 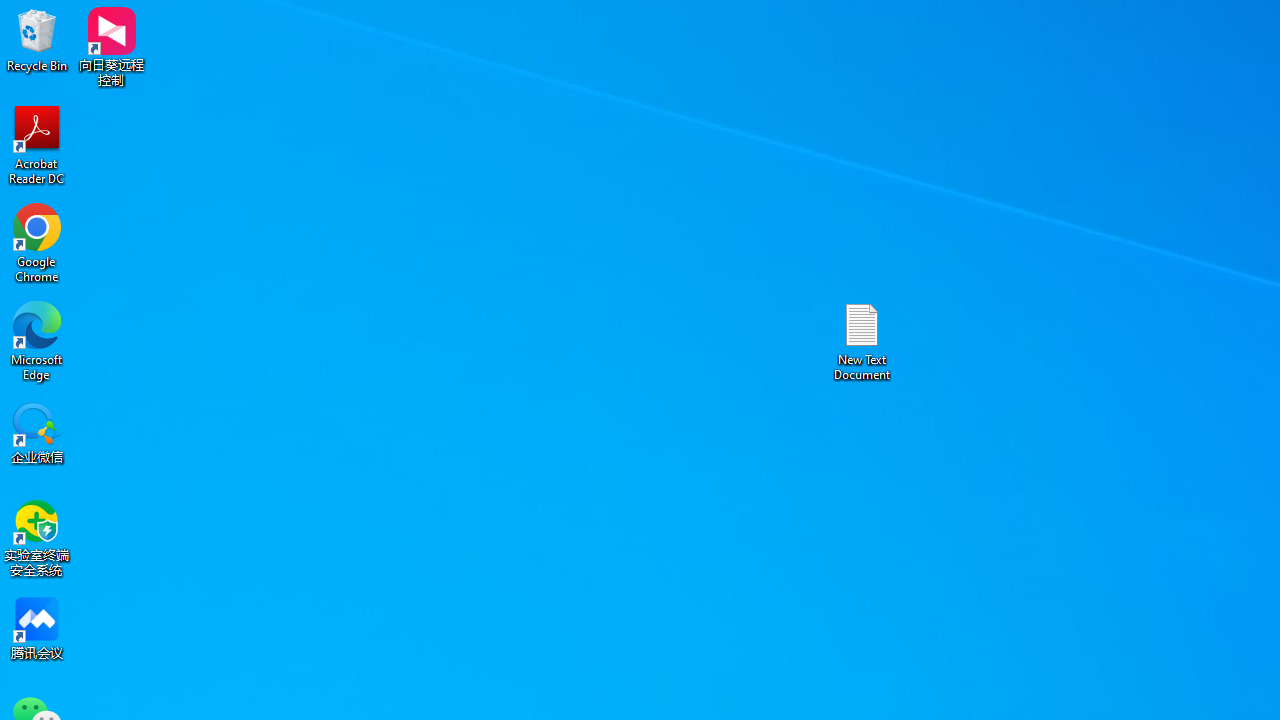 What do you see at coordinates (37, 242) in the screenshot?
I see `Google Chrome` at bounding box center [37, 242].